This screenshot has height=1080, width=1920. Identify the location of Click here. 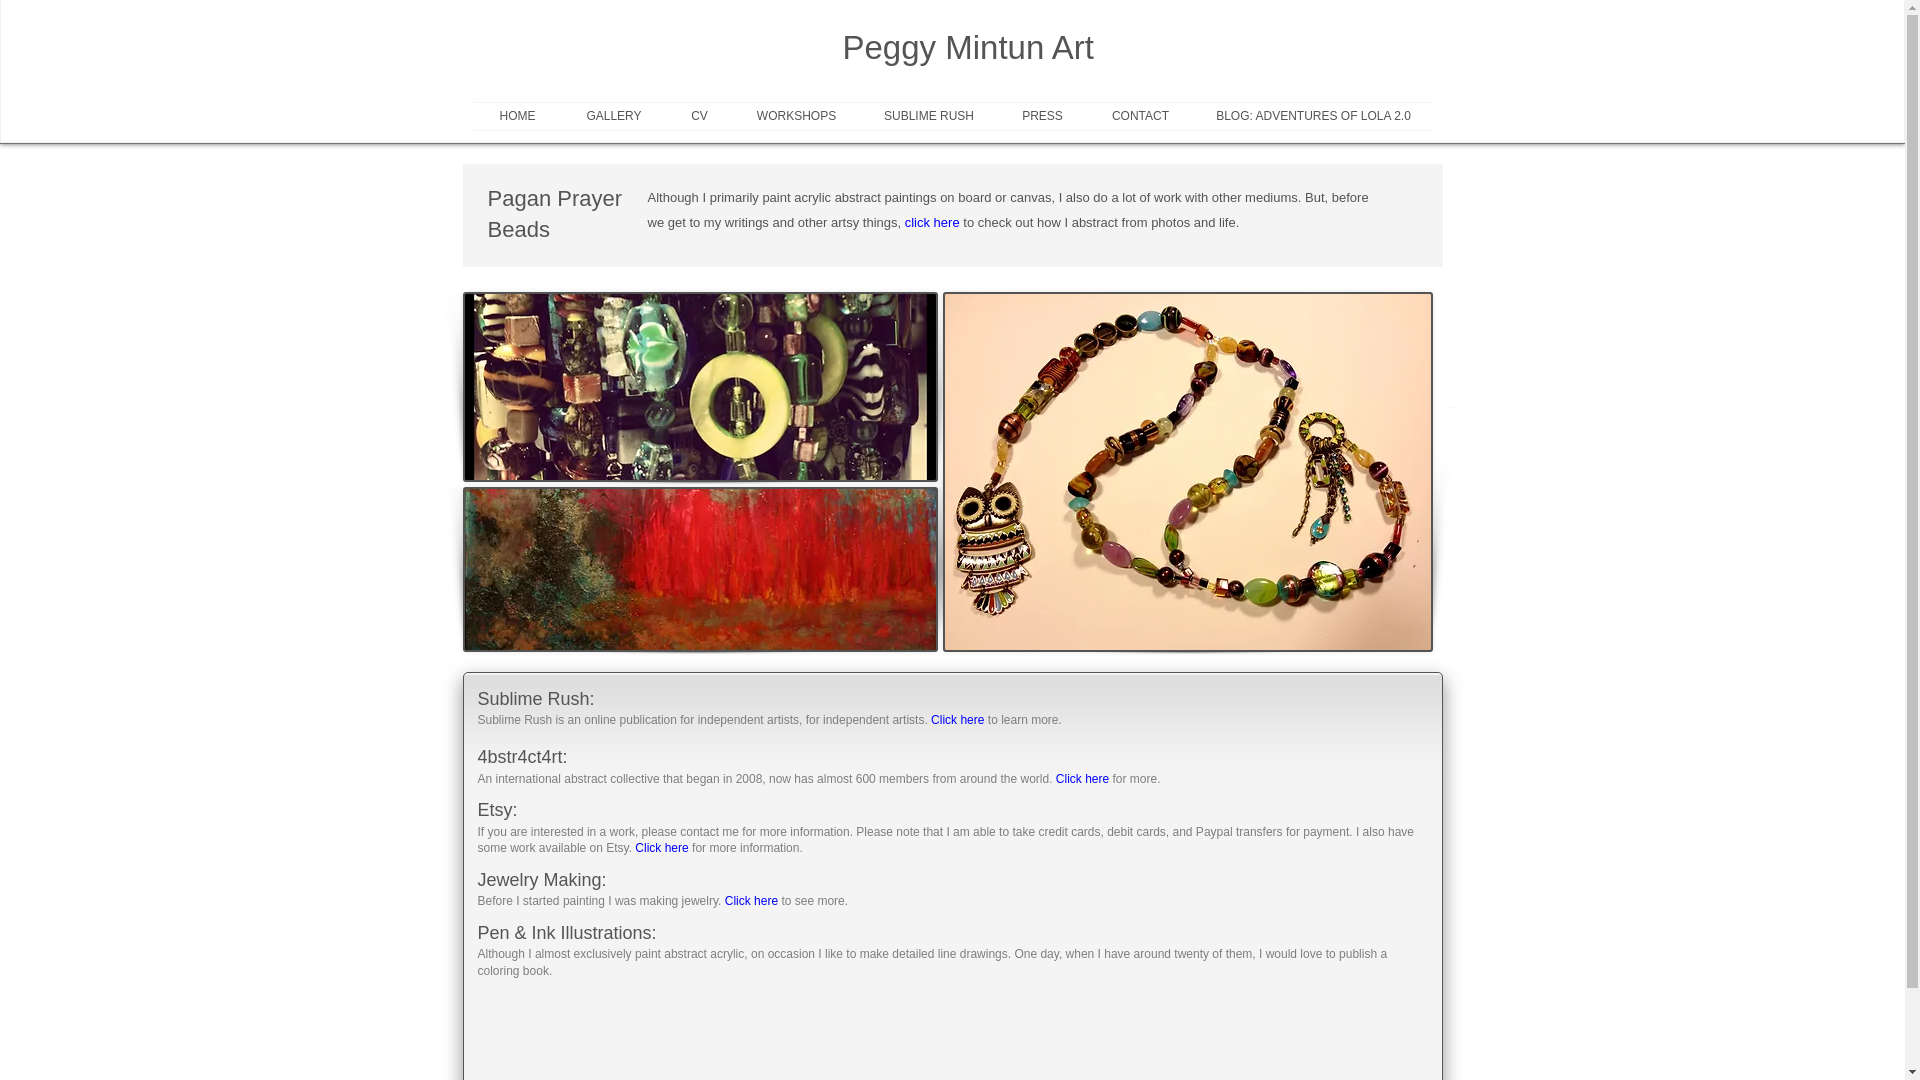
(957, 719).